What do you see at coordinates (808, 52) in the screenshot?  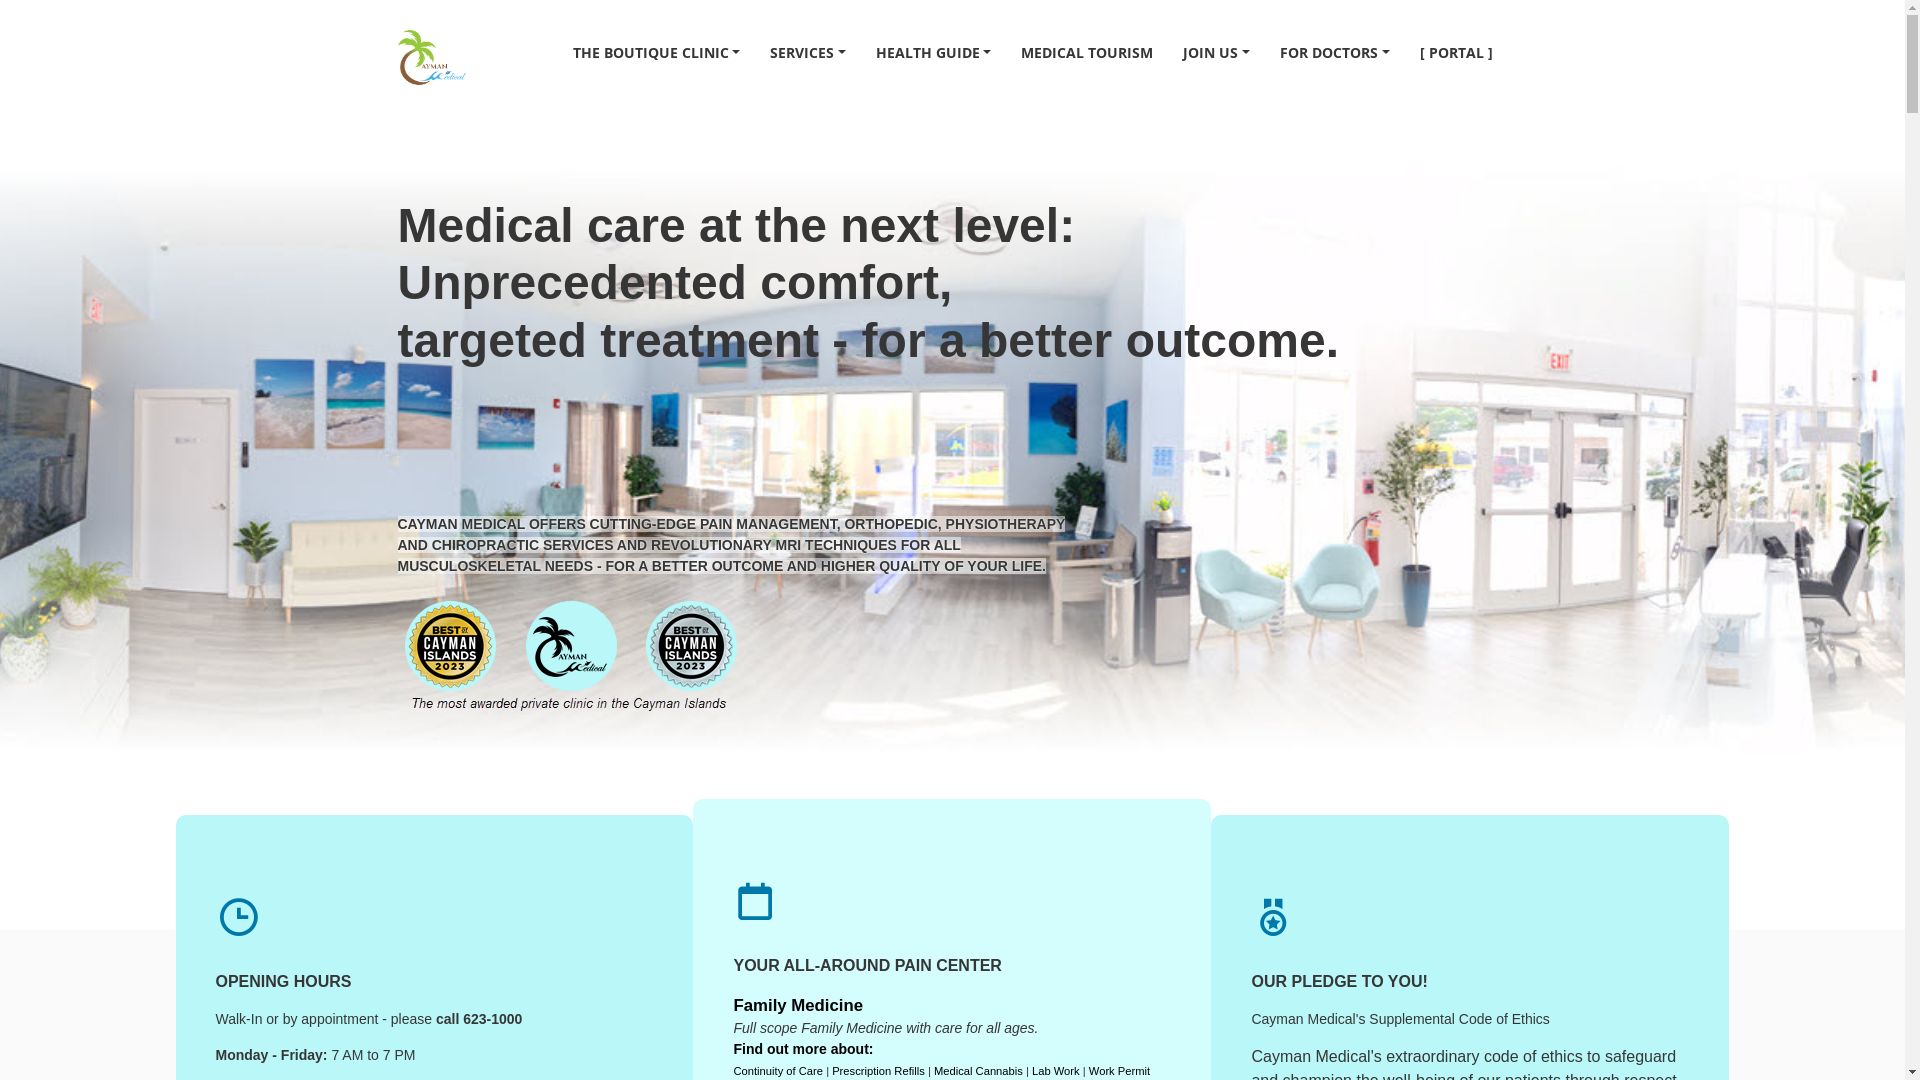 I see `SERVICES` at bounding box center [808, 52].